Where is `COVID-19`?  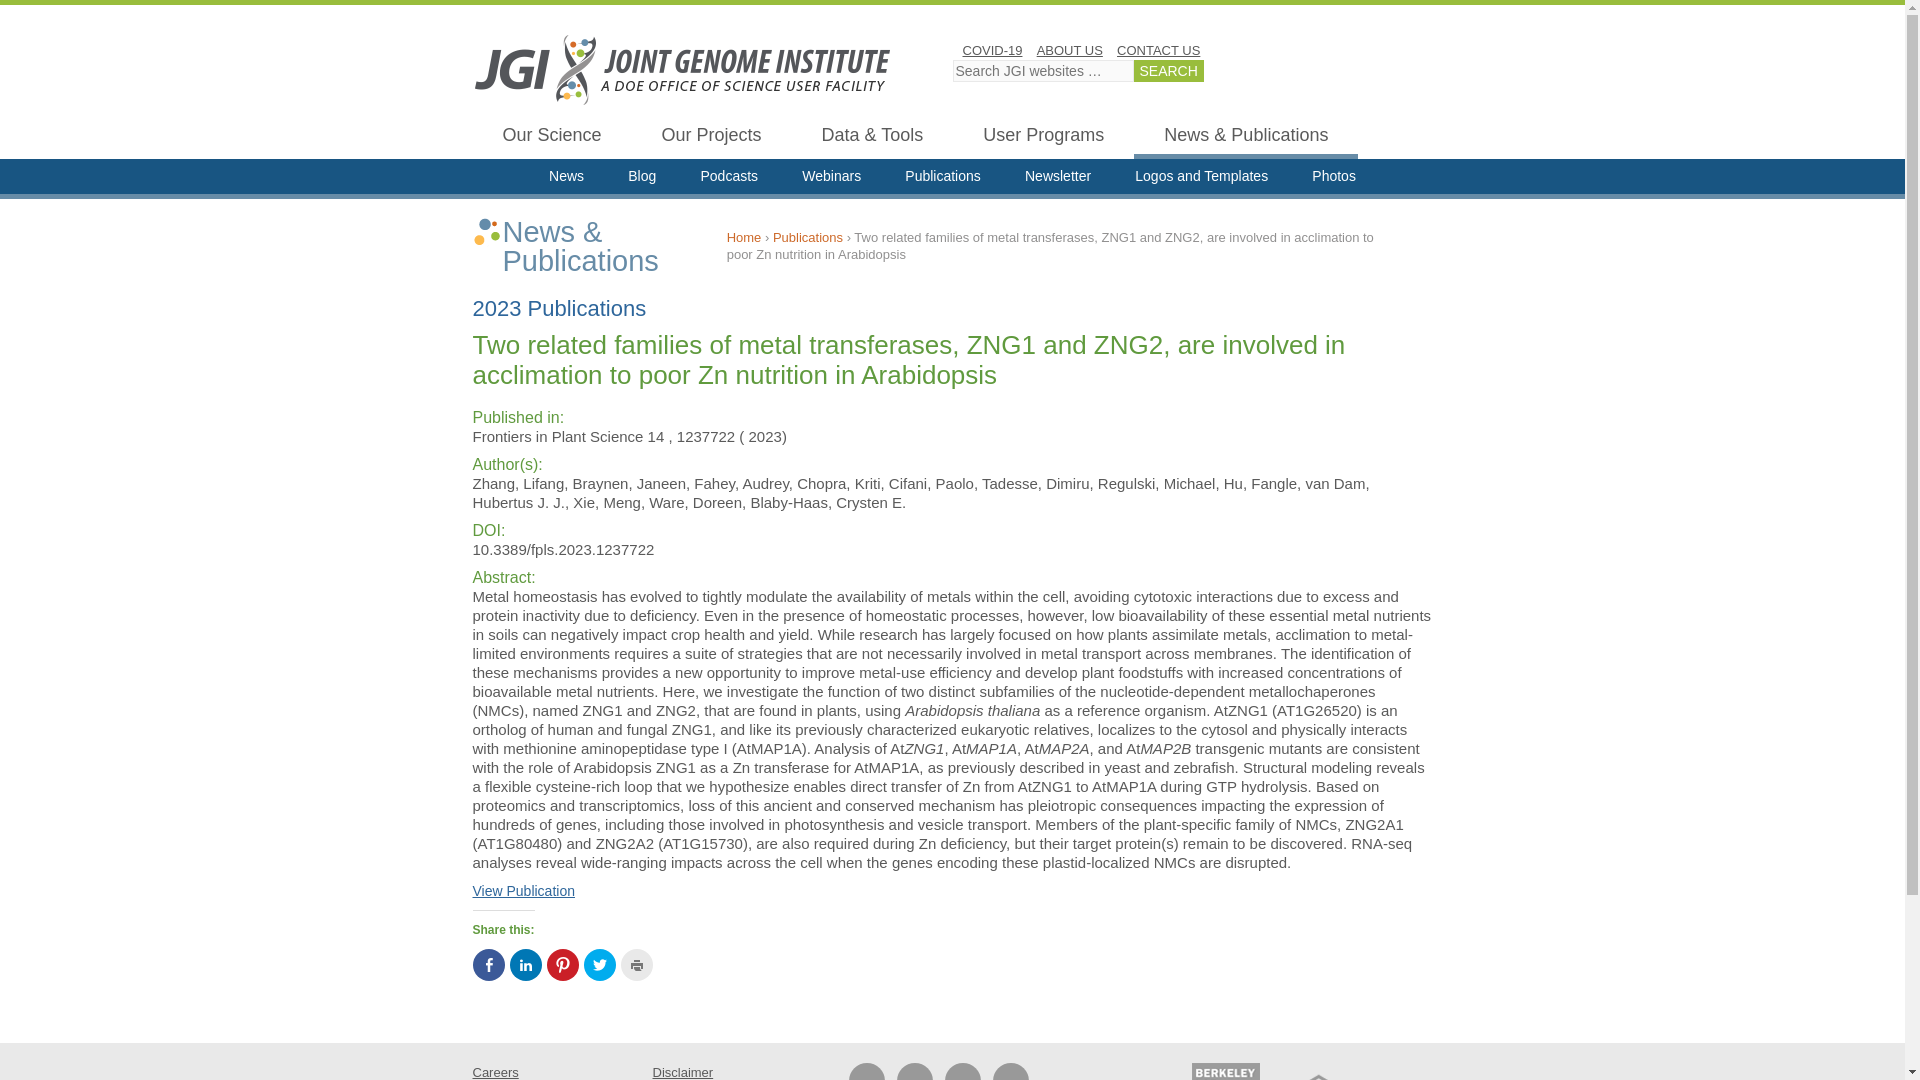 COVID-19 is located at coordinates (991, 50).